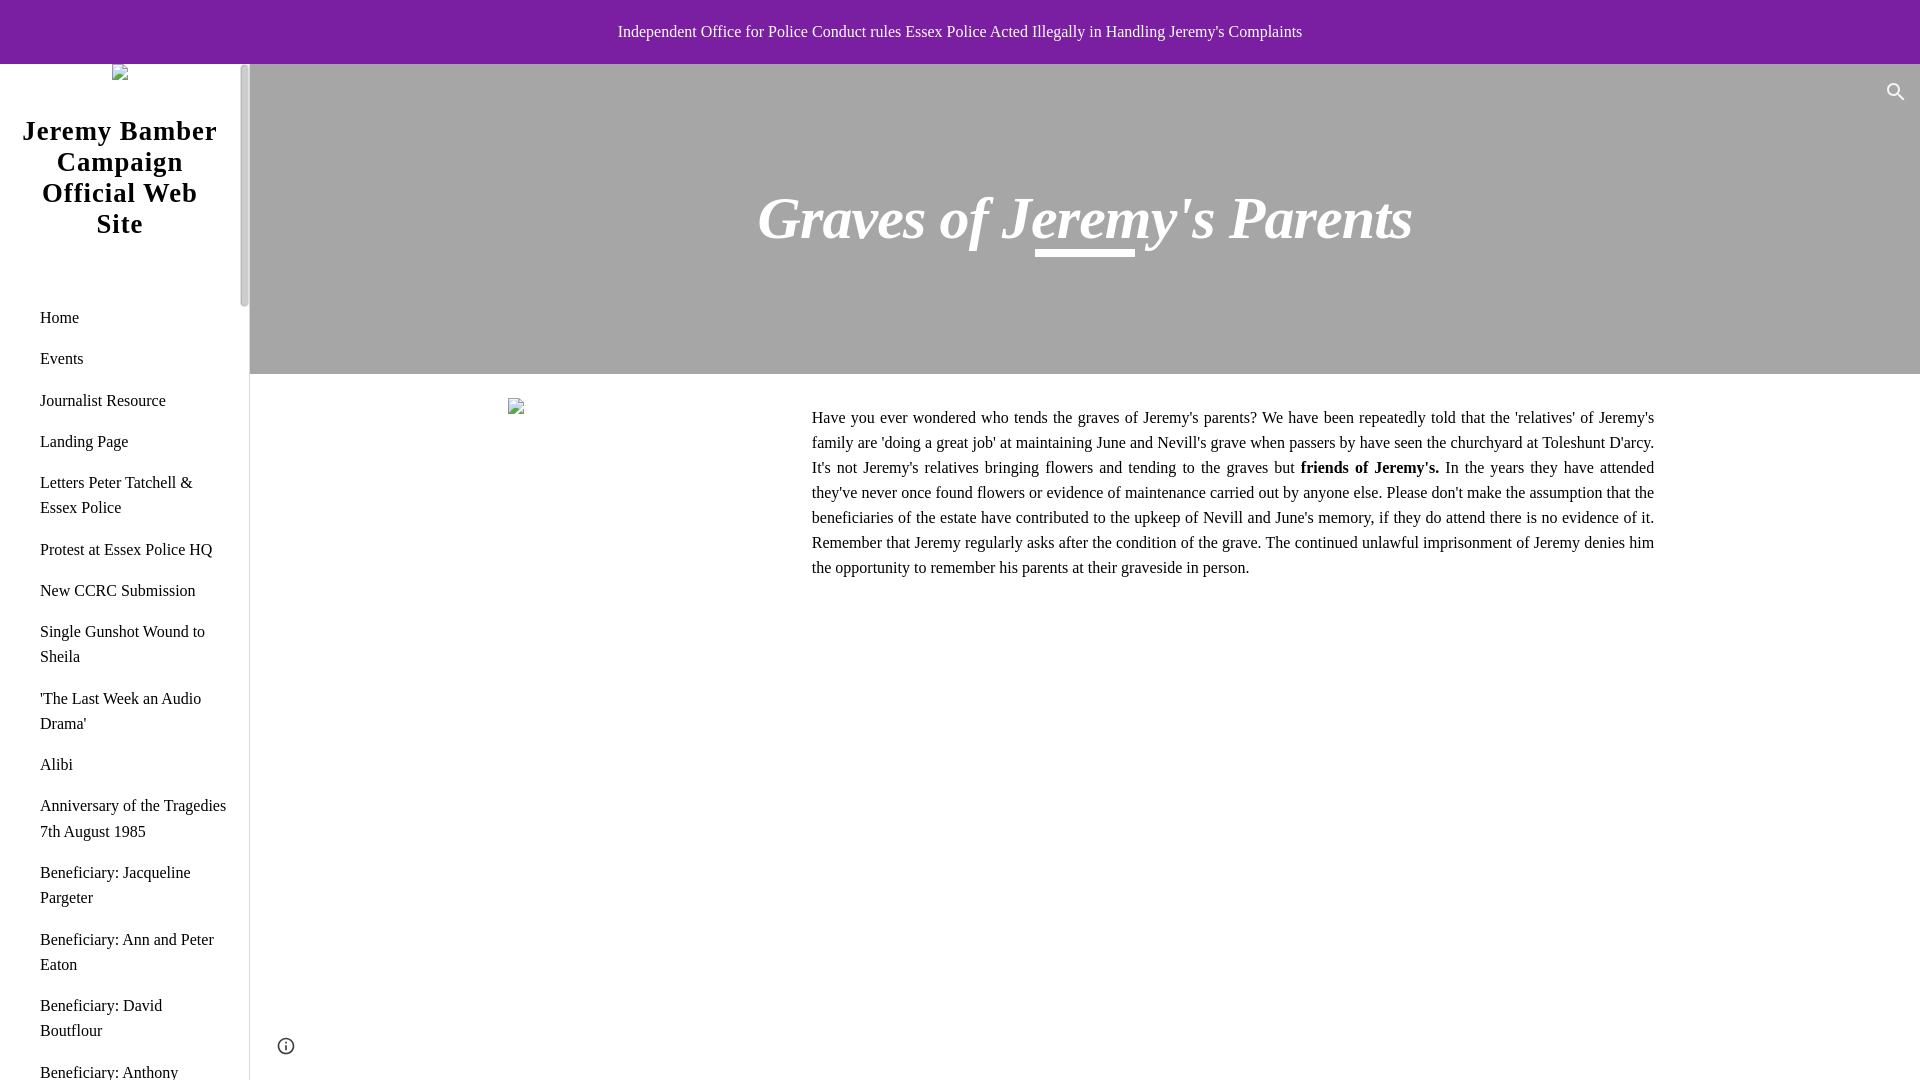 This screenshot has height=1080, width=1920. What do you see at coordinates (120, 202) in the screenshot?
I see `Jeremy Bamber Campaign Official Web Site` at bounding box center [120, 202].